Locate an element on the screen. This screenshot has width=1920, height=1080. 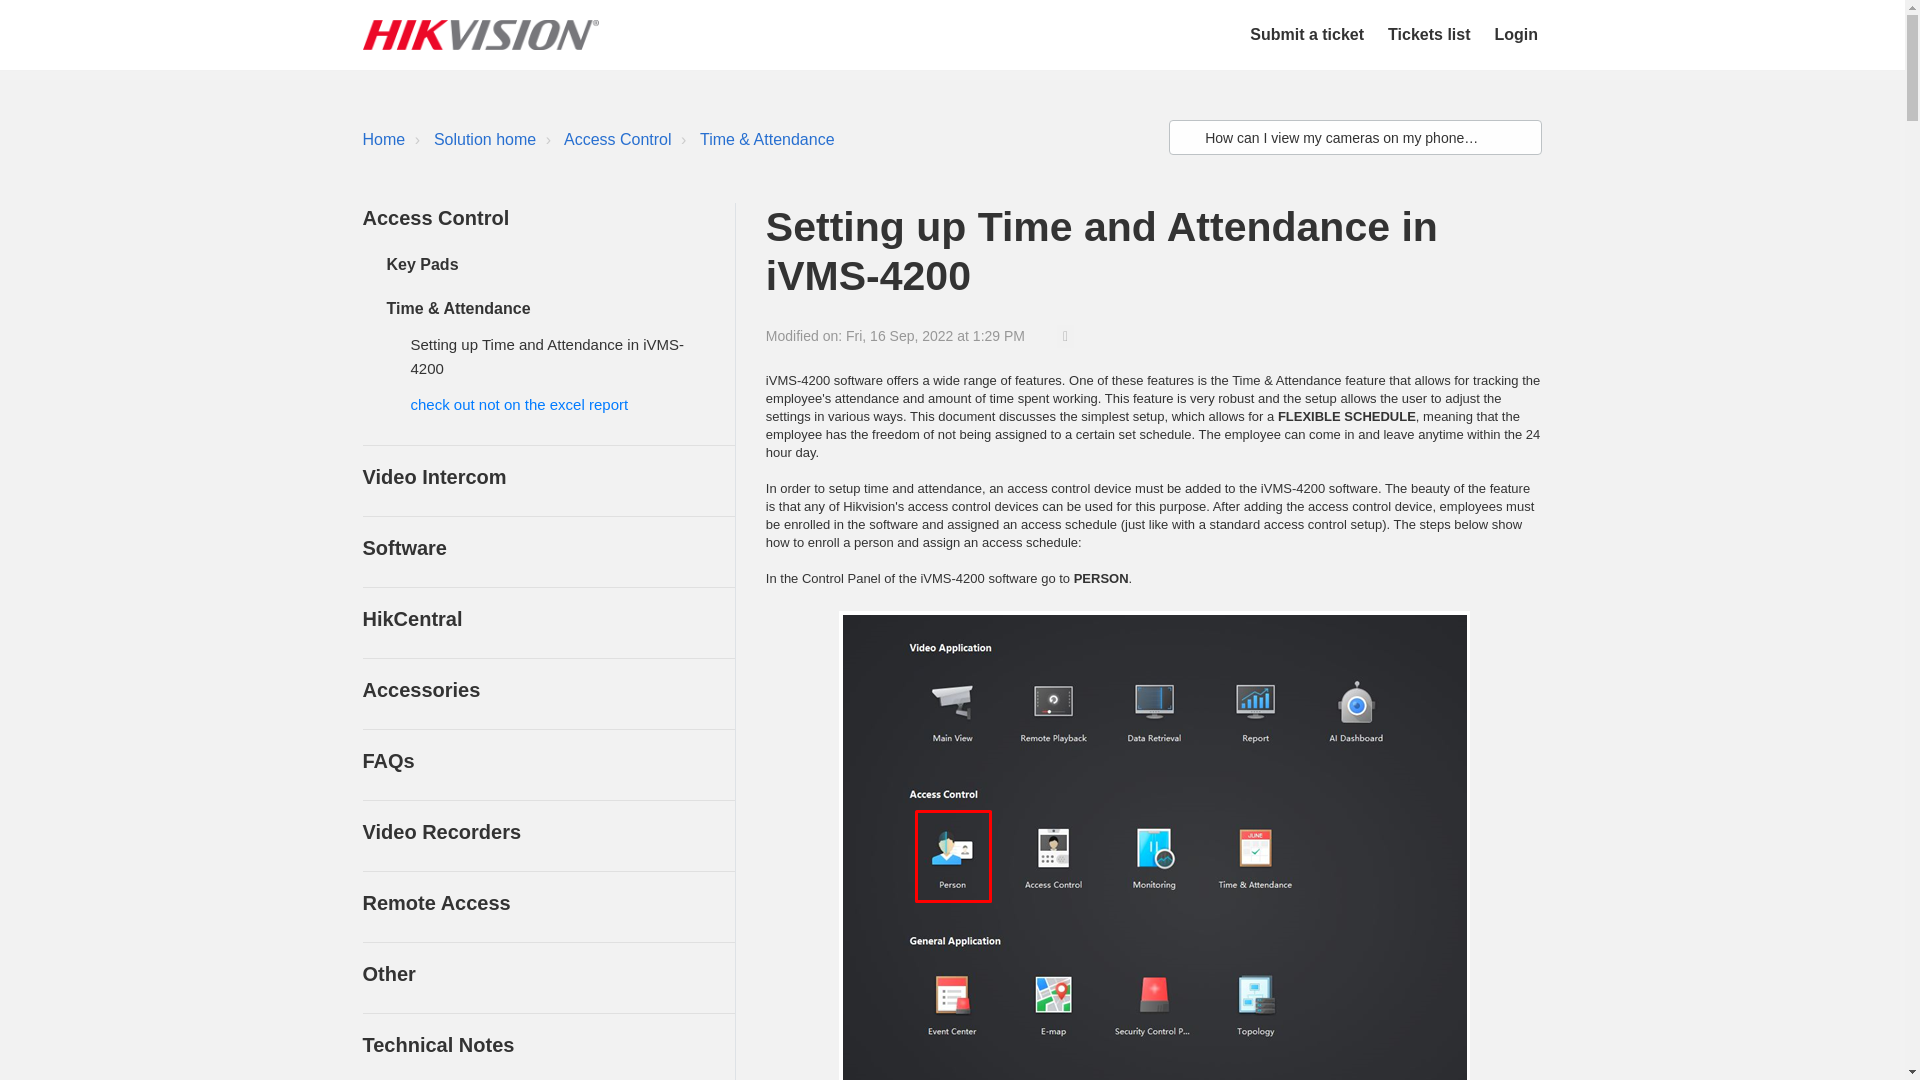
Solution home is located at coordinates (474, 140).